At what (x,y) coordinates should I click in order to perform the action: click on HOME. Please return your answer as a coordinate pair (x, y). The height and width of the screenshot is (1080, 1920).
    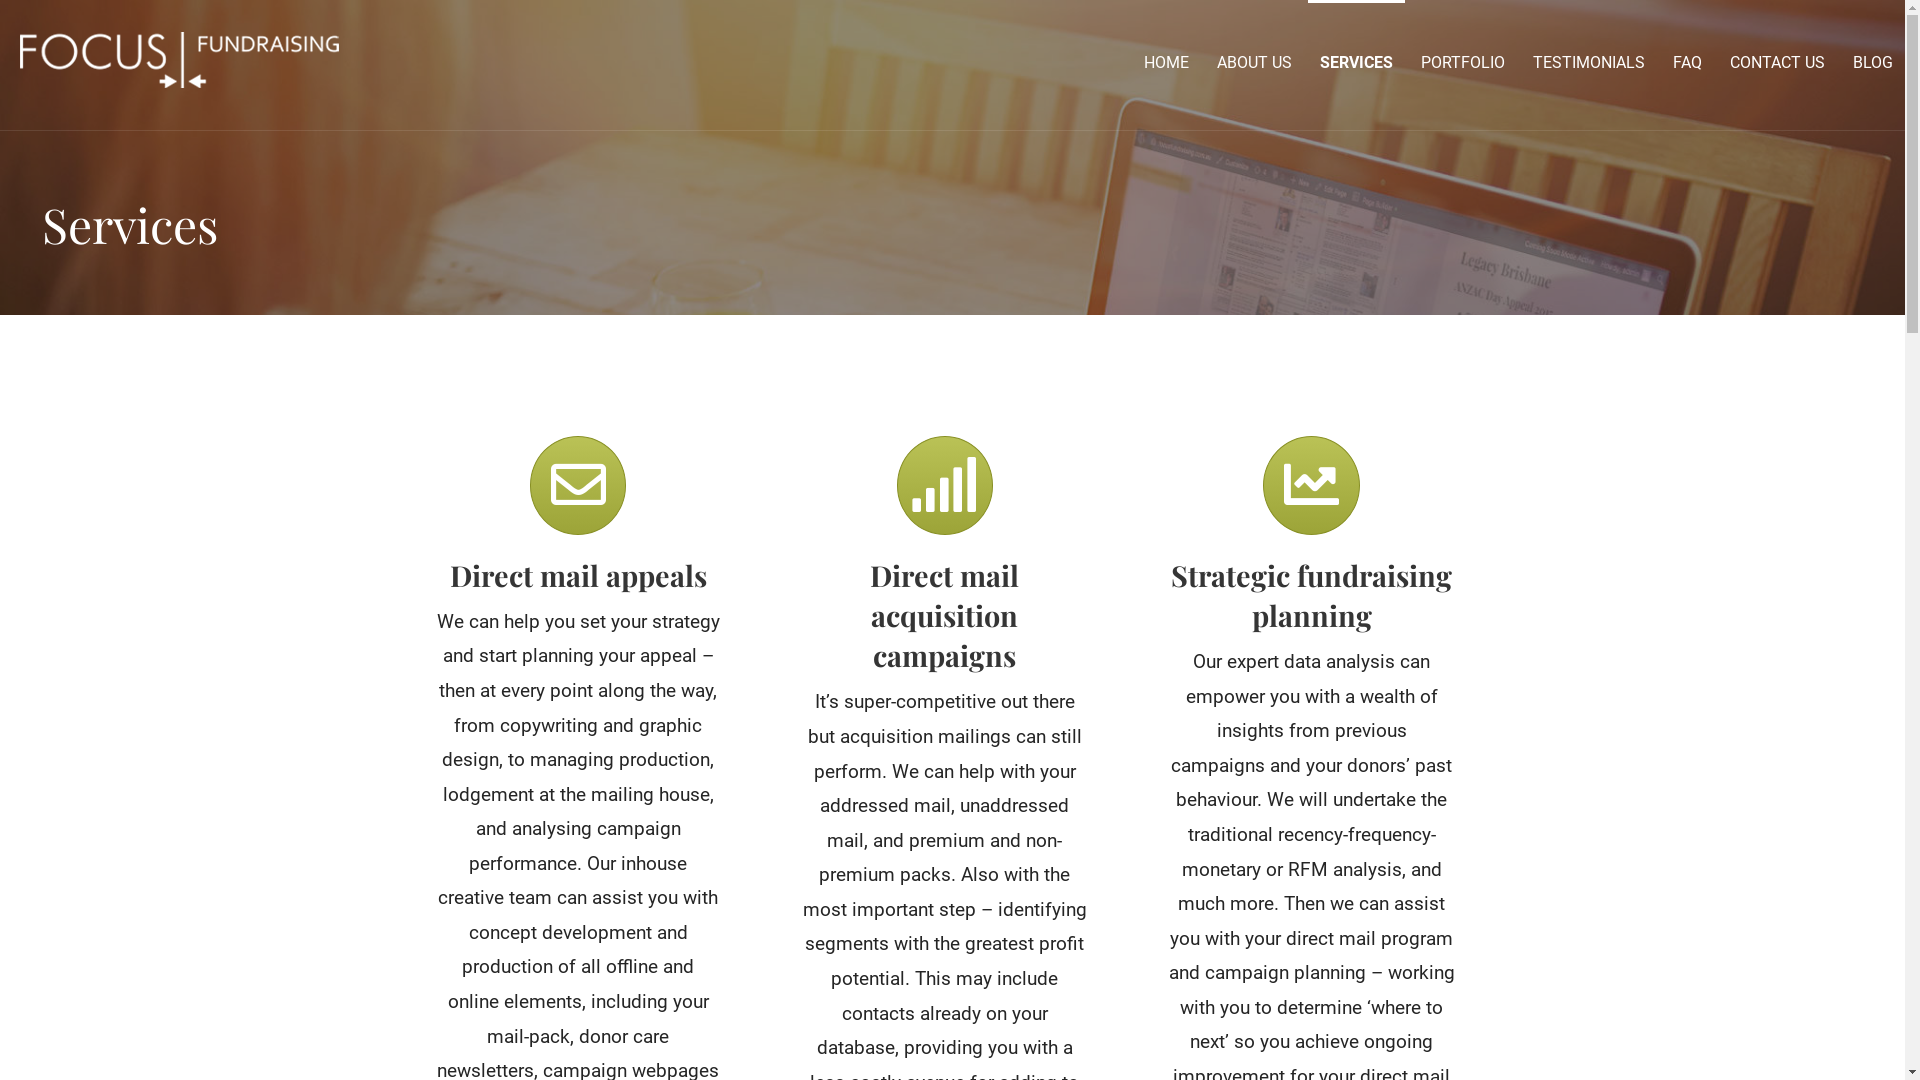
    Looking at the image, I should click on (1166, 62).